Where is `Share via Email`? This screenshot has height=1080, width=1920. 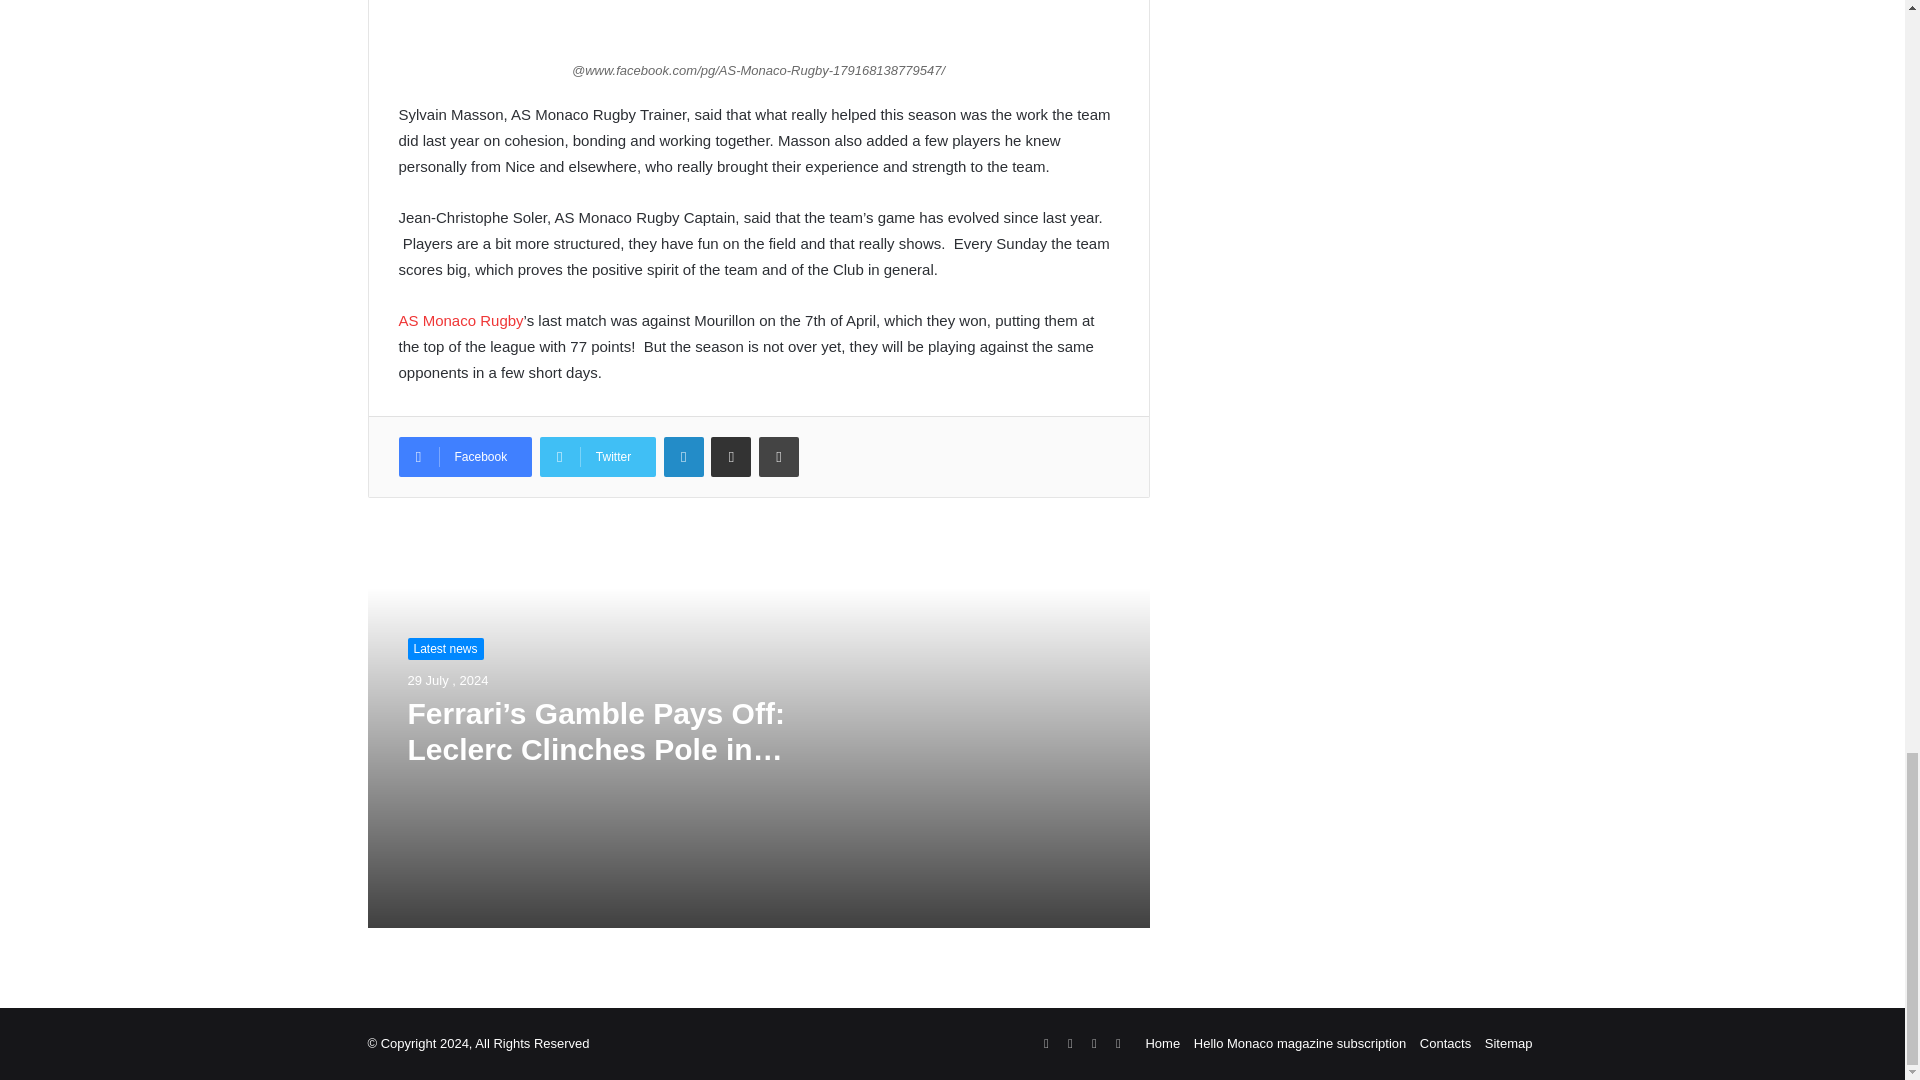
Share via Email is located at coordinates (730, 457).